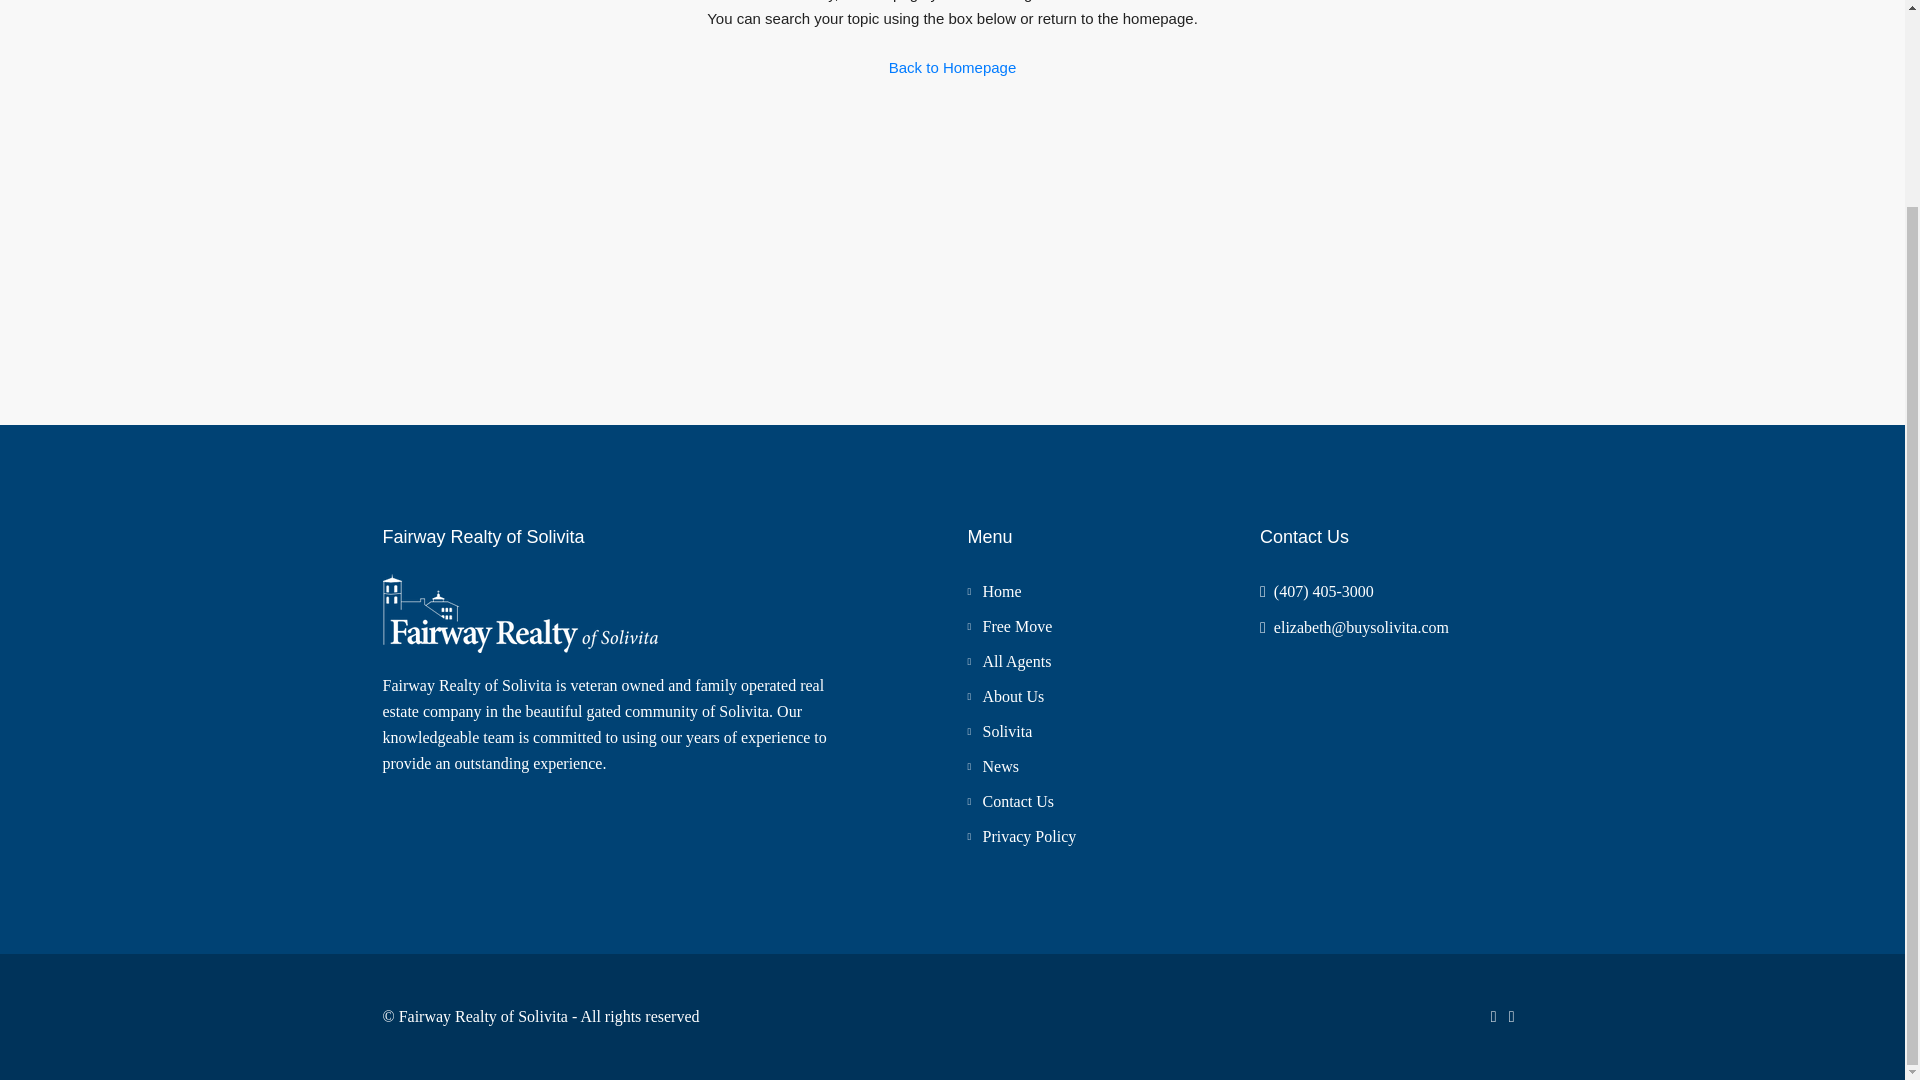 The height and width of the screenshot is (1080, 1920). I want to click on Back to Homepage, so click(952, 68).